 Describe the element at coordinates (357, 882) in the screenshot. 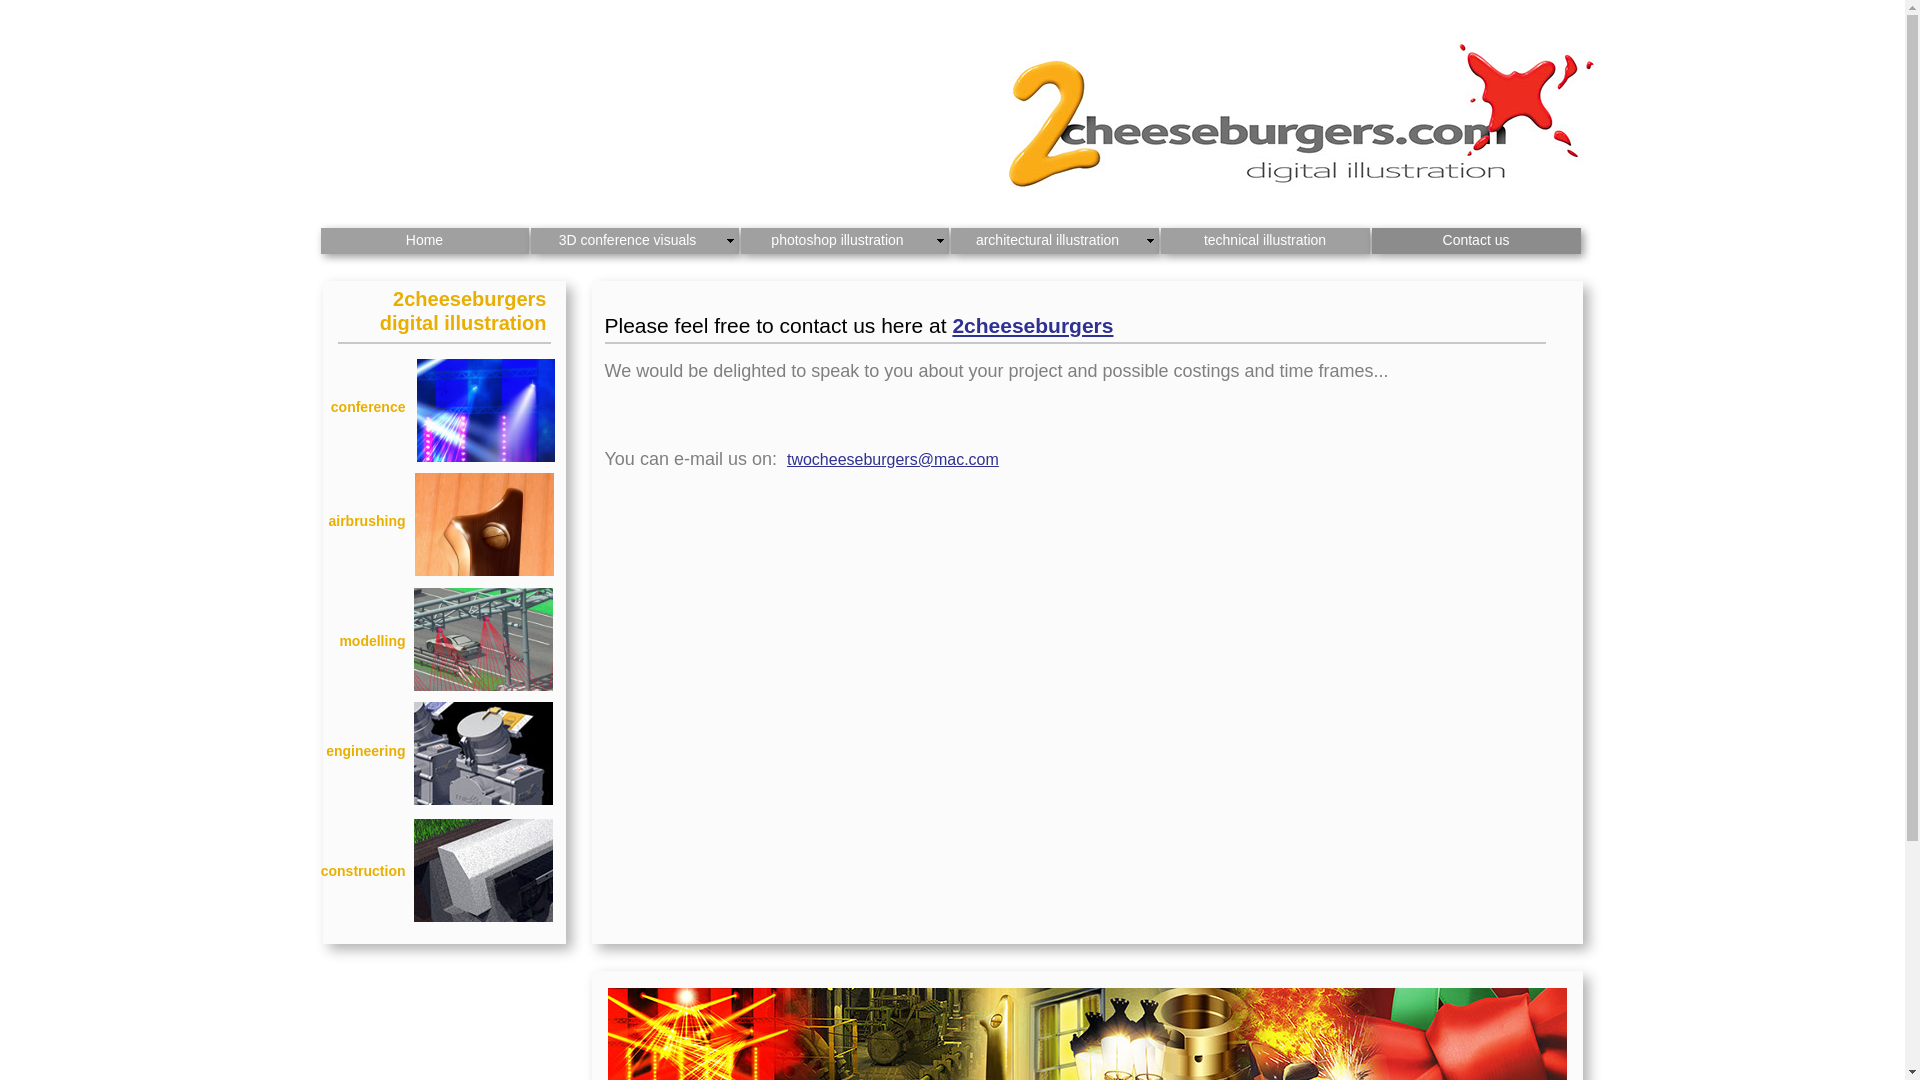

I see `construction` at that location.